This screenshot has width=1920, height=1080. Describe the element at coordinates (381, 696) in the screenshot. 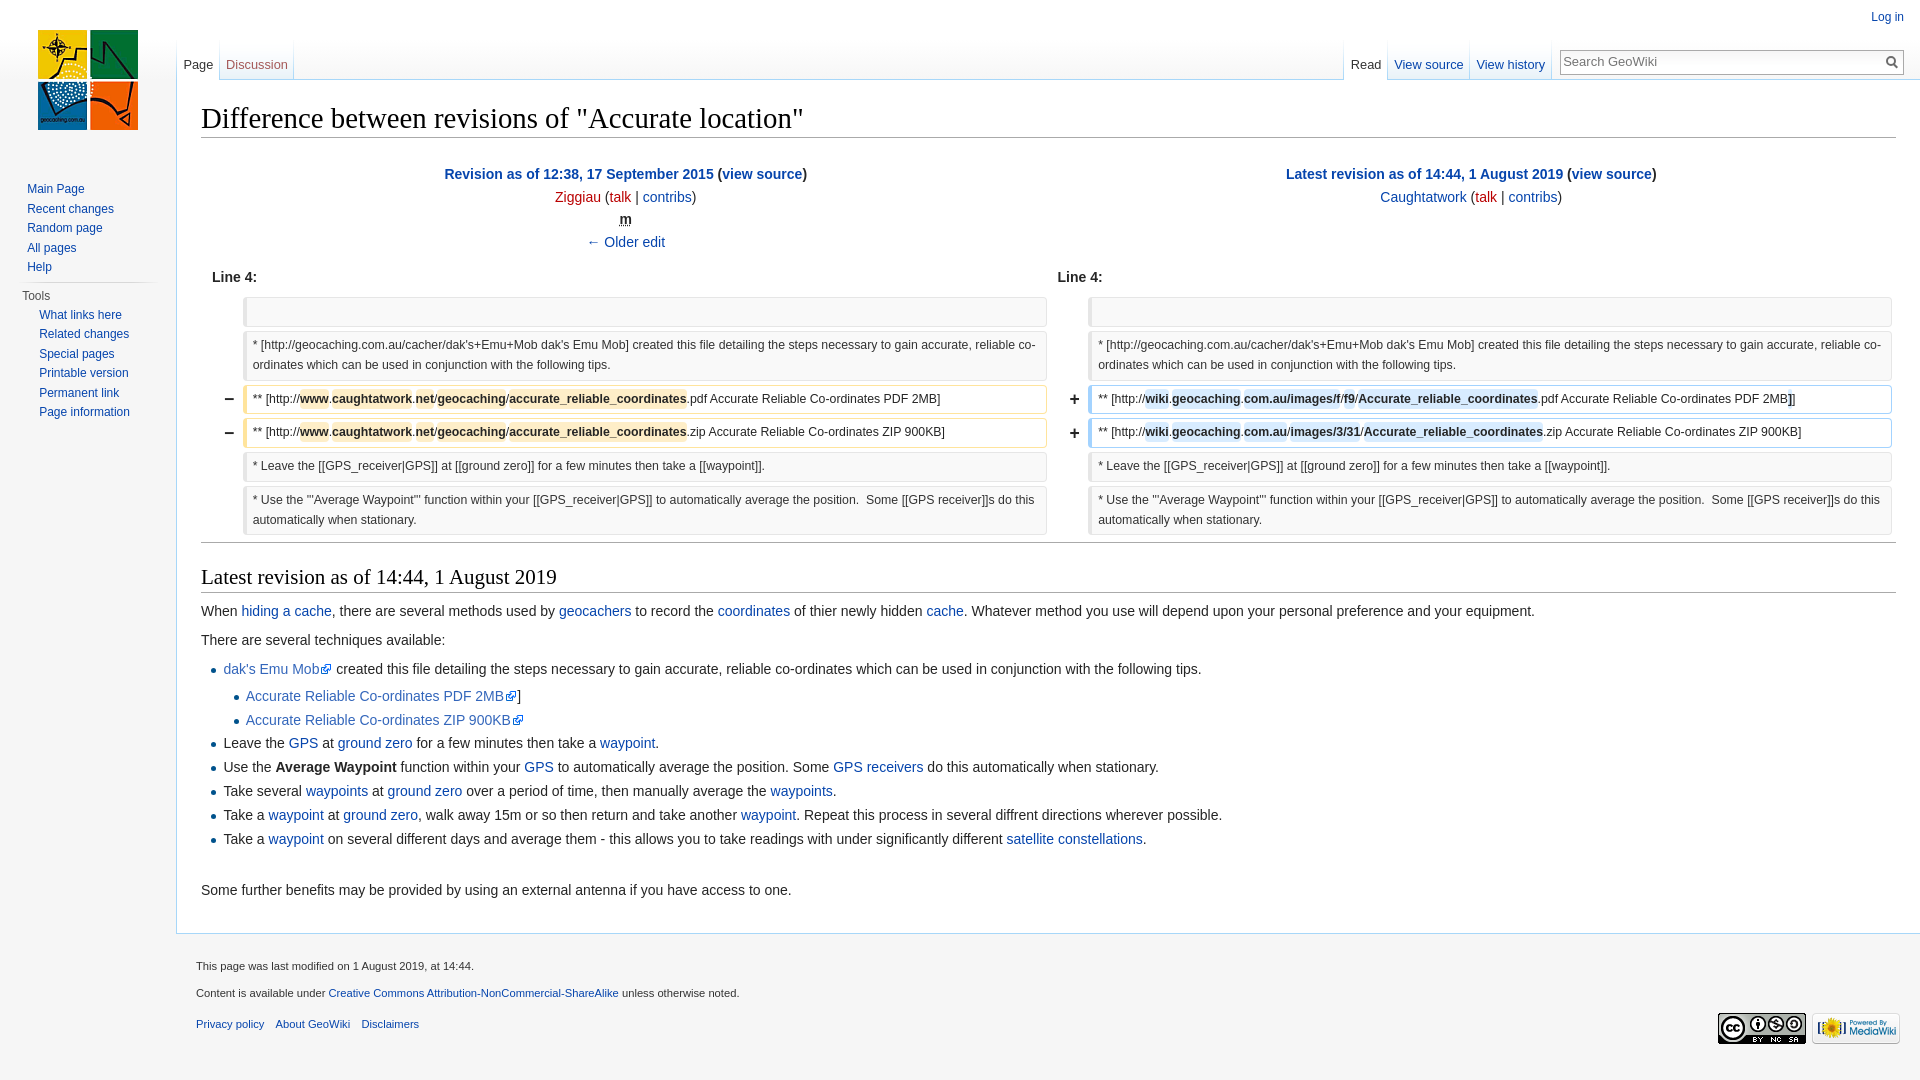

I see `Accurate Reliable Co-ordinates PDF 2MB` at that location.